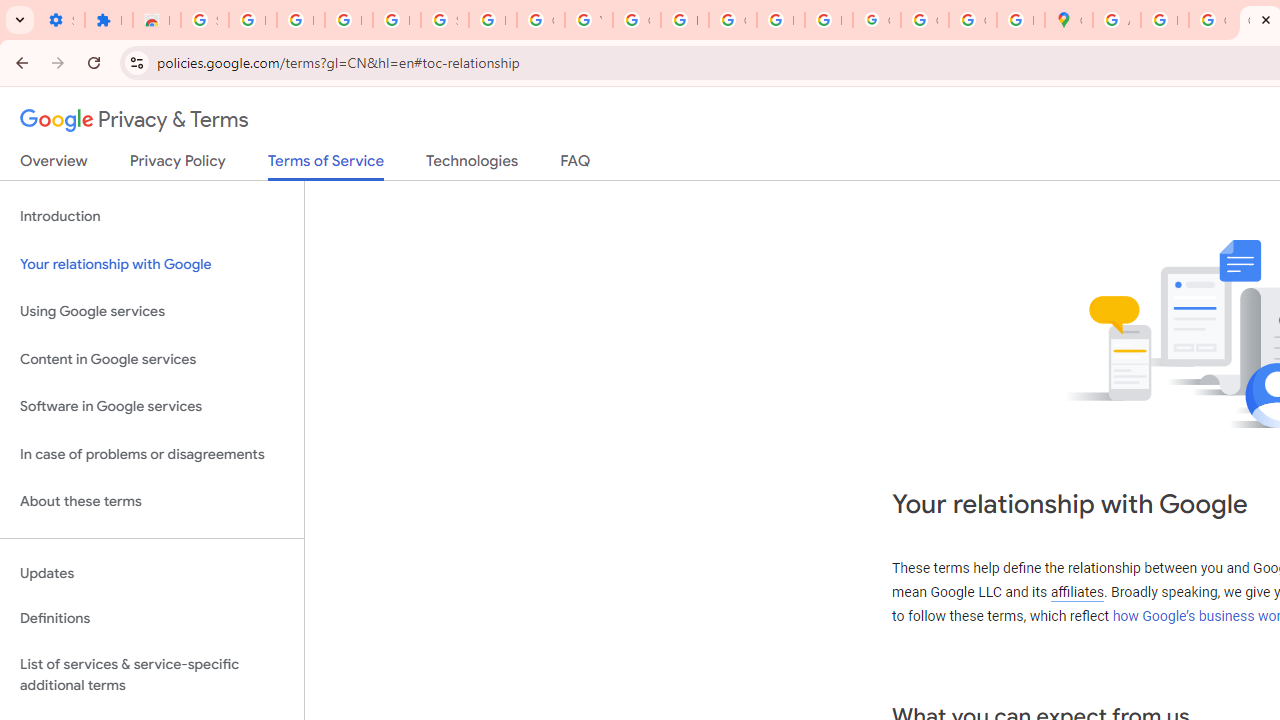  Describe the element at coordinates (300, 20) in the screenshot. I see `Delete photos & videos - Computer - Google Photos Help` at that location.